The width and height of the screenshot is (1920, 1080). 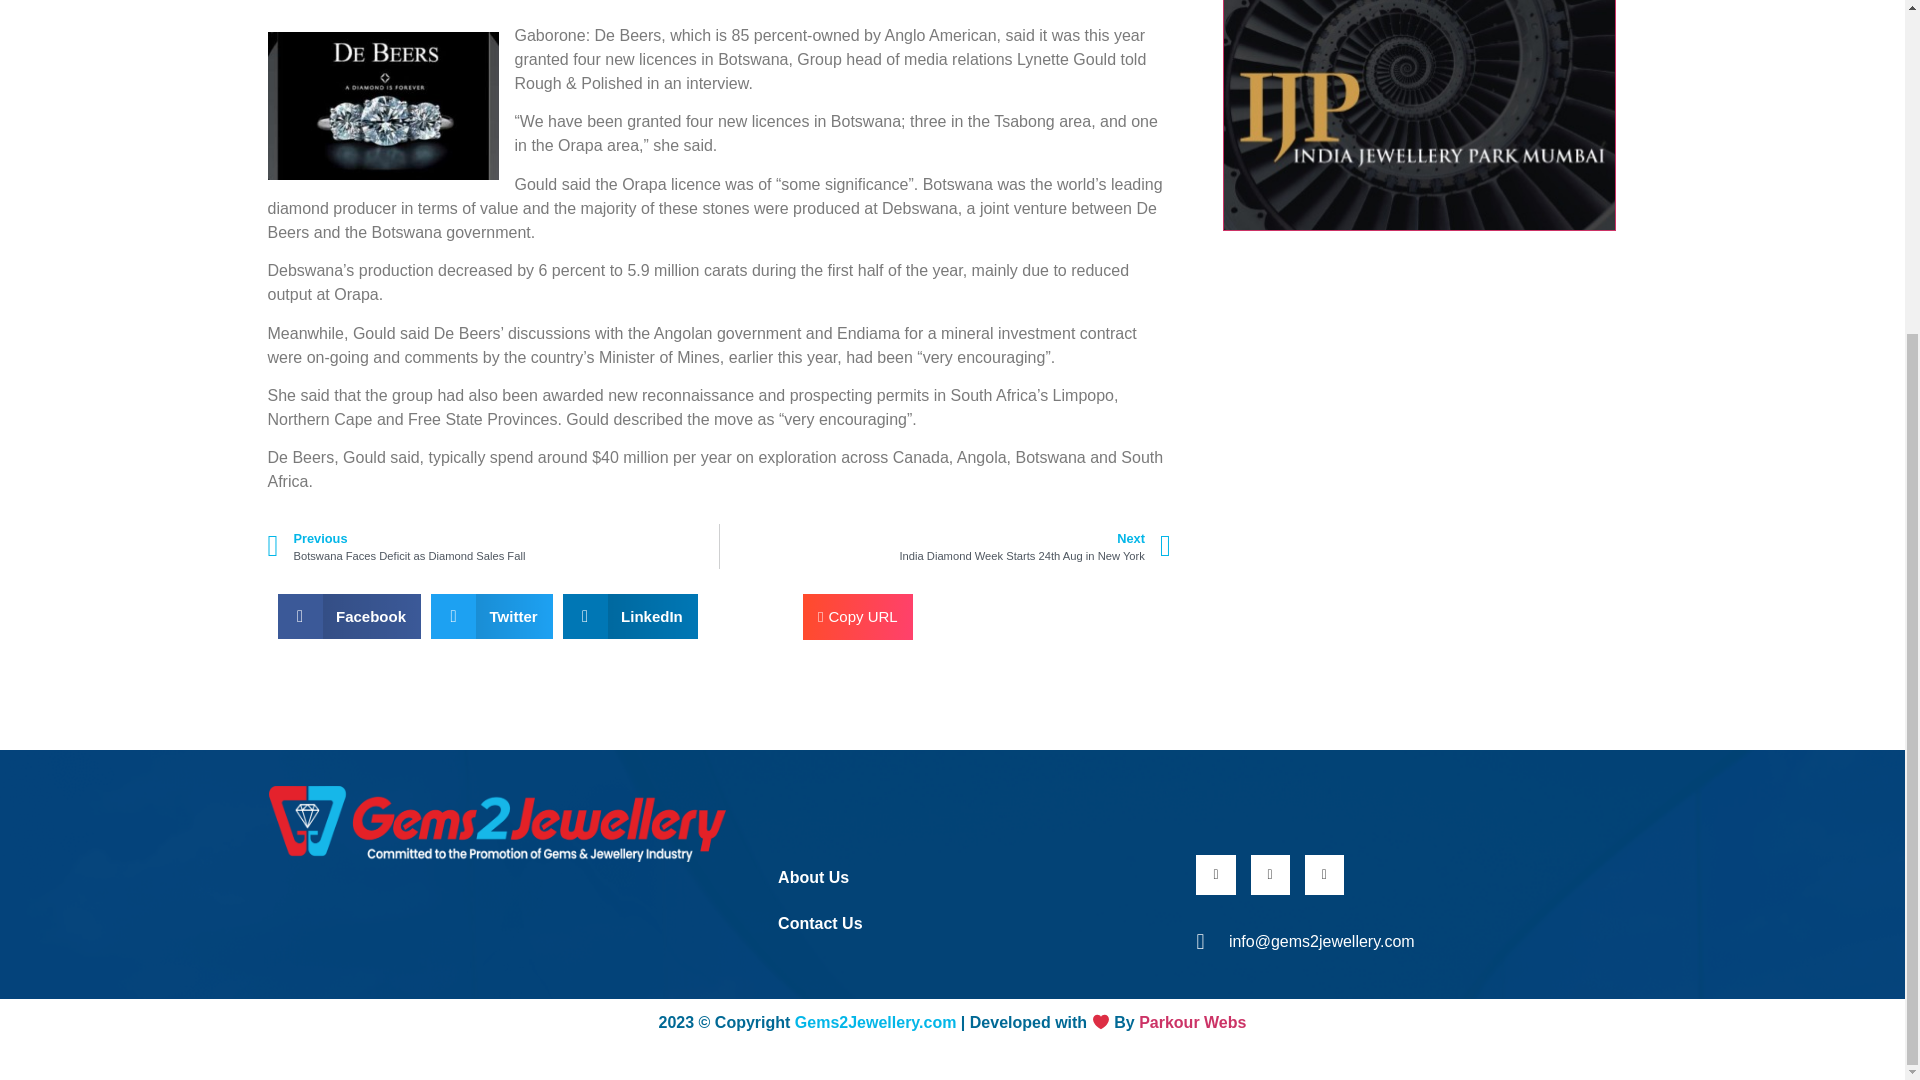 I want to click on About Us, so click(x=960, y=878).